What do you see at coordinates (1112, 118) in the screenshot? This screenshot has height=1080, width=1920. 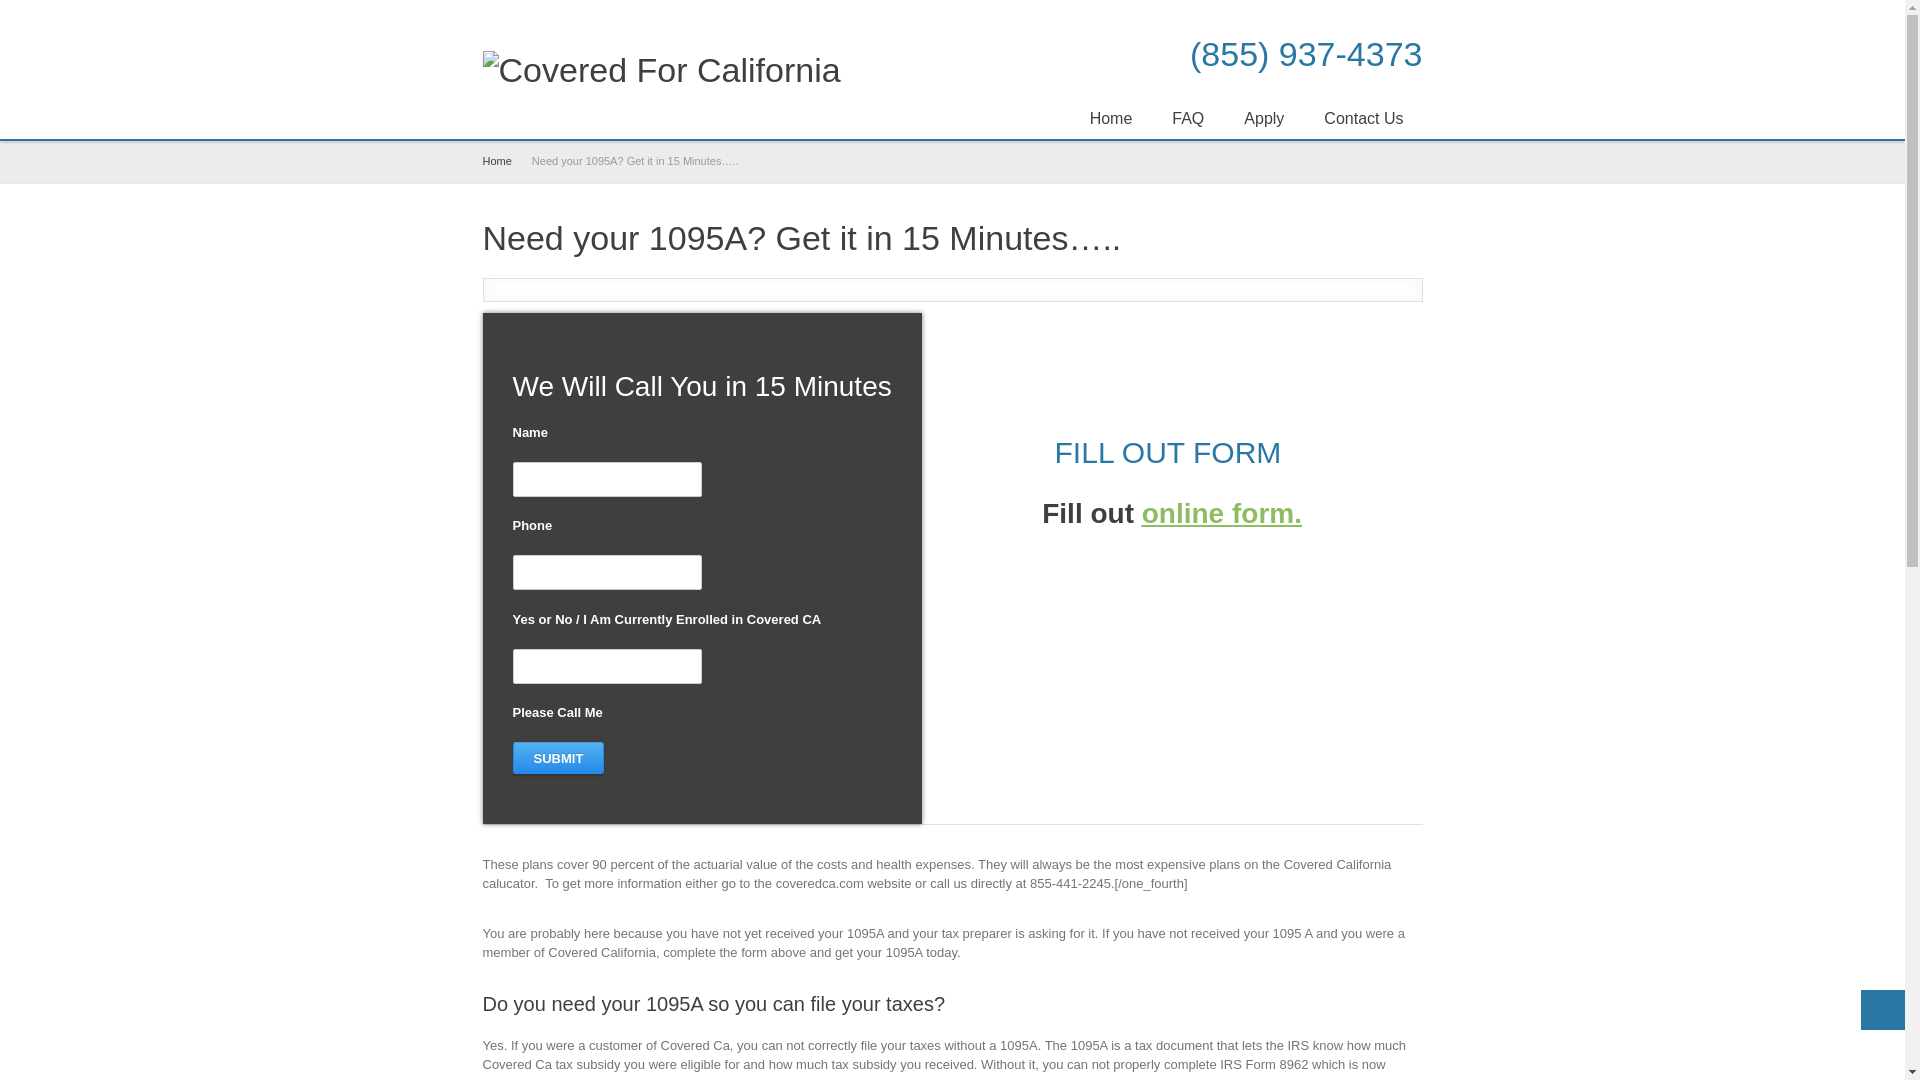 I see `Home` at bounding box center [1112, 118].